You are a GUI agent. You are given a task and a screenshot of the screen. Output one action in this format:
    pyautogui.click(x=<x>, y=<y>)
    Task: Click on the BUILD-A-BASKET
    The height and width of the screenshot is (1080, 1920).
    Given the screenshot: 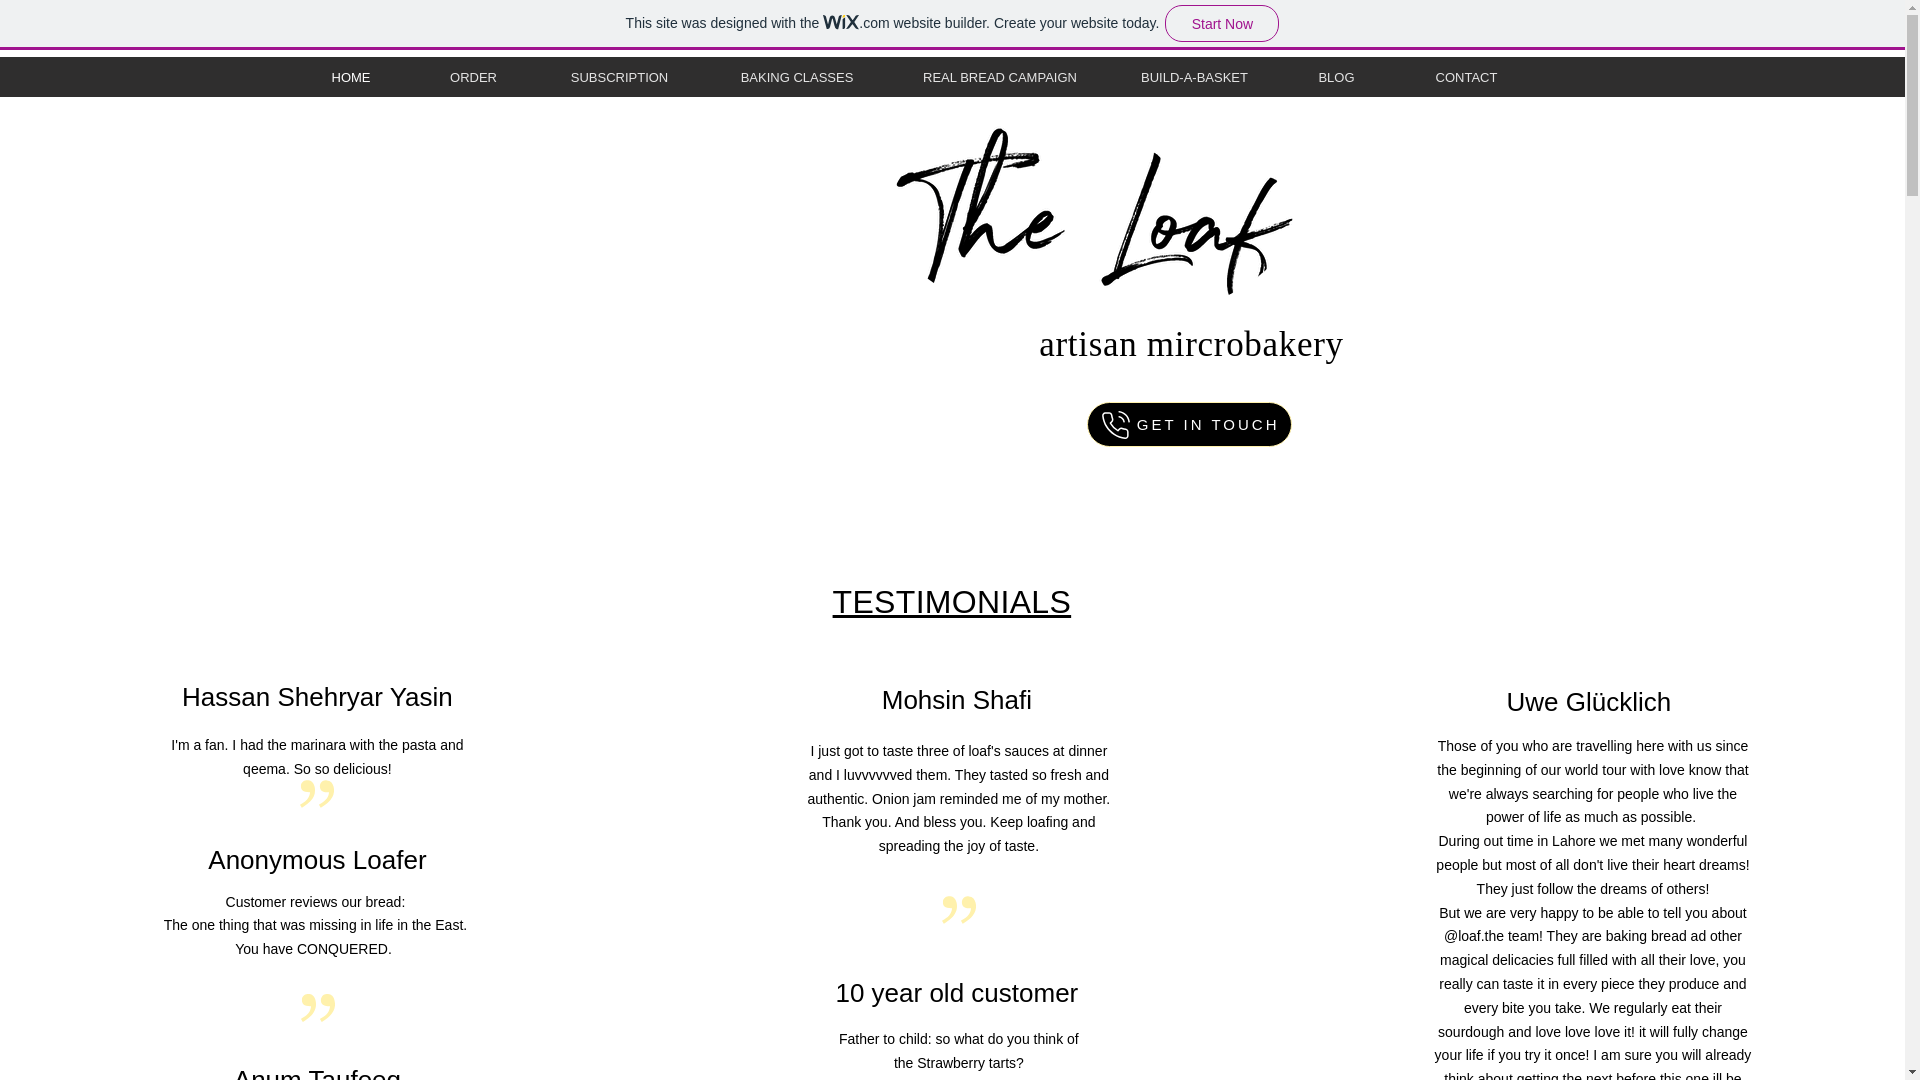 What is the action you would take?
    pyautogui.click(x=1194, y=78)
    